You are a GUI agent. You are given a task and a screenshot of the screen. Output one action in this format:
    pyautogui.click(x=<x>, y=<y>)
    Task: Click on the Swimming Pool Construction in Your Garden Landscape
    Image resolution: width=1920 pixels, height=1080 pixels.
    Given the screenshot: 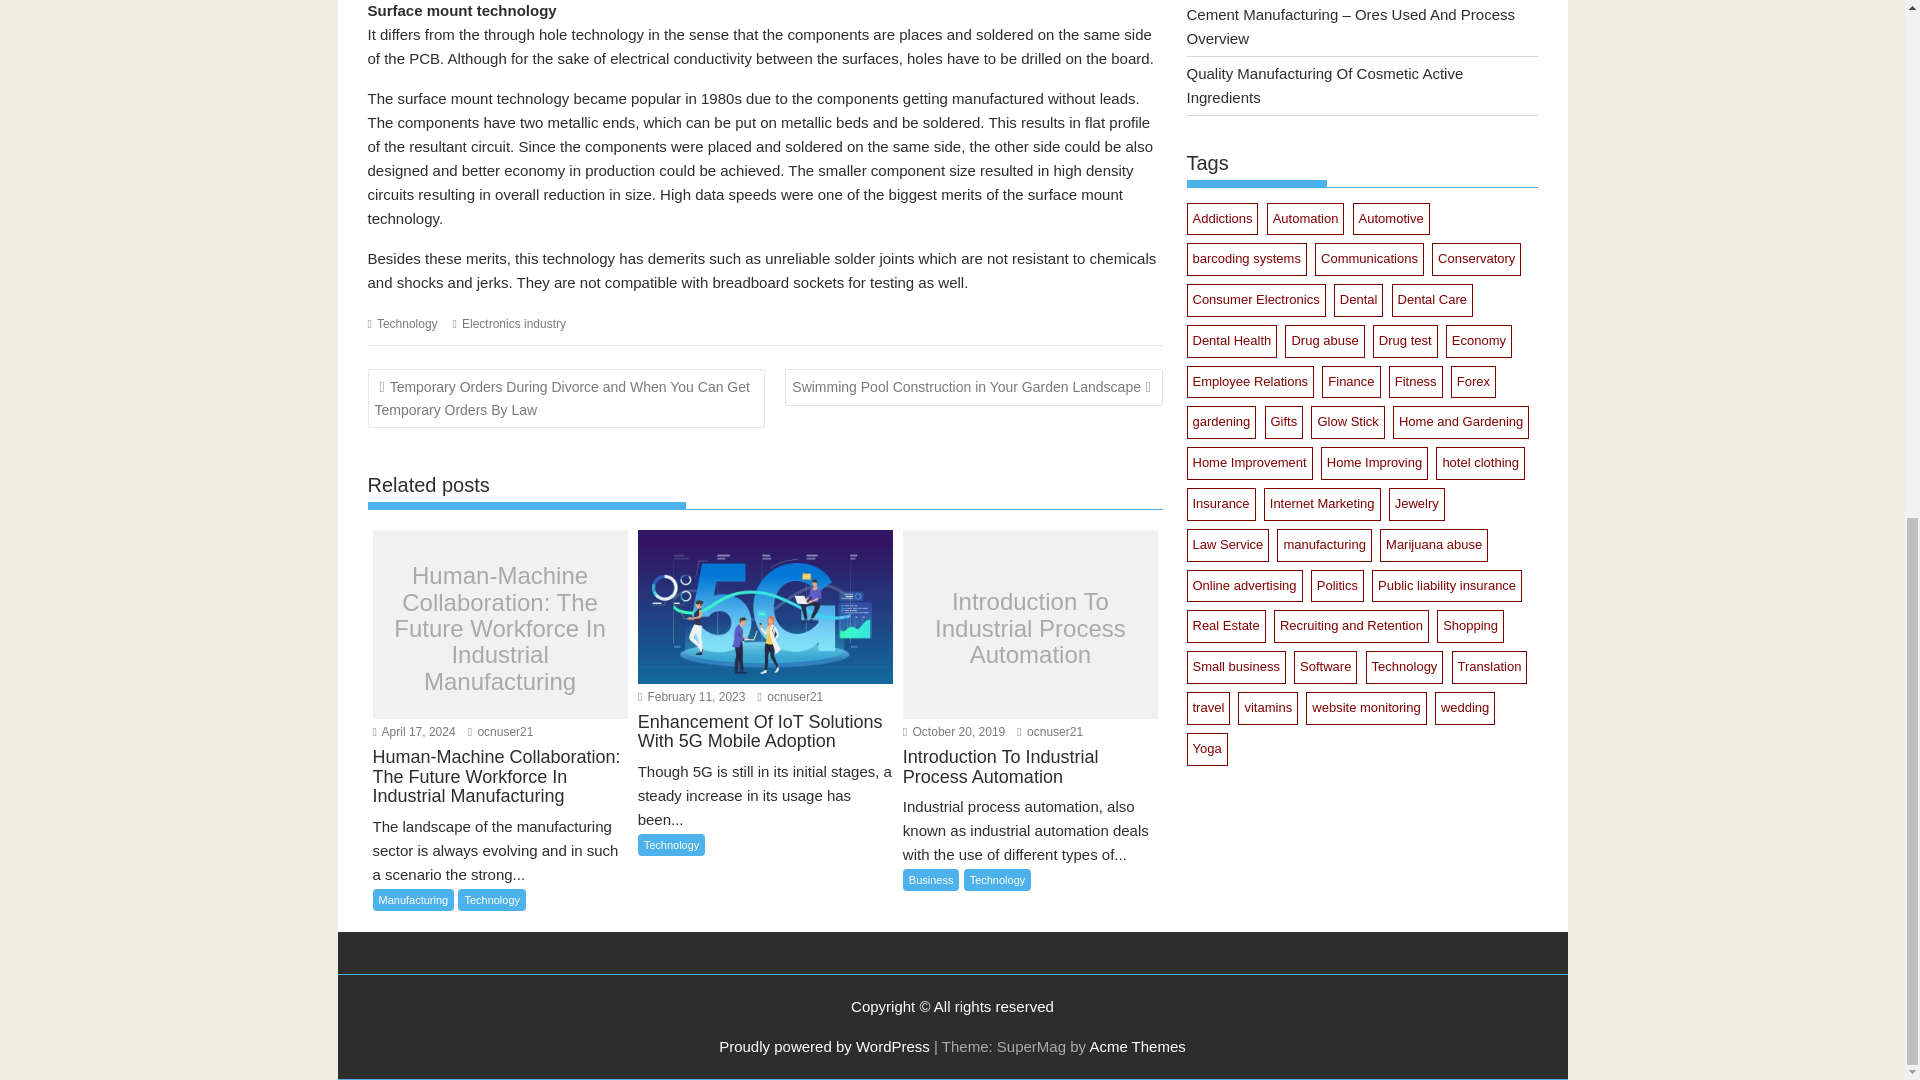 What is the action you would take?
    pyautogui.click(x=974, y=388)
    